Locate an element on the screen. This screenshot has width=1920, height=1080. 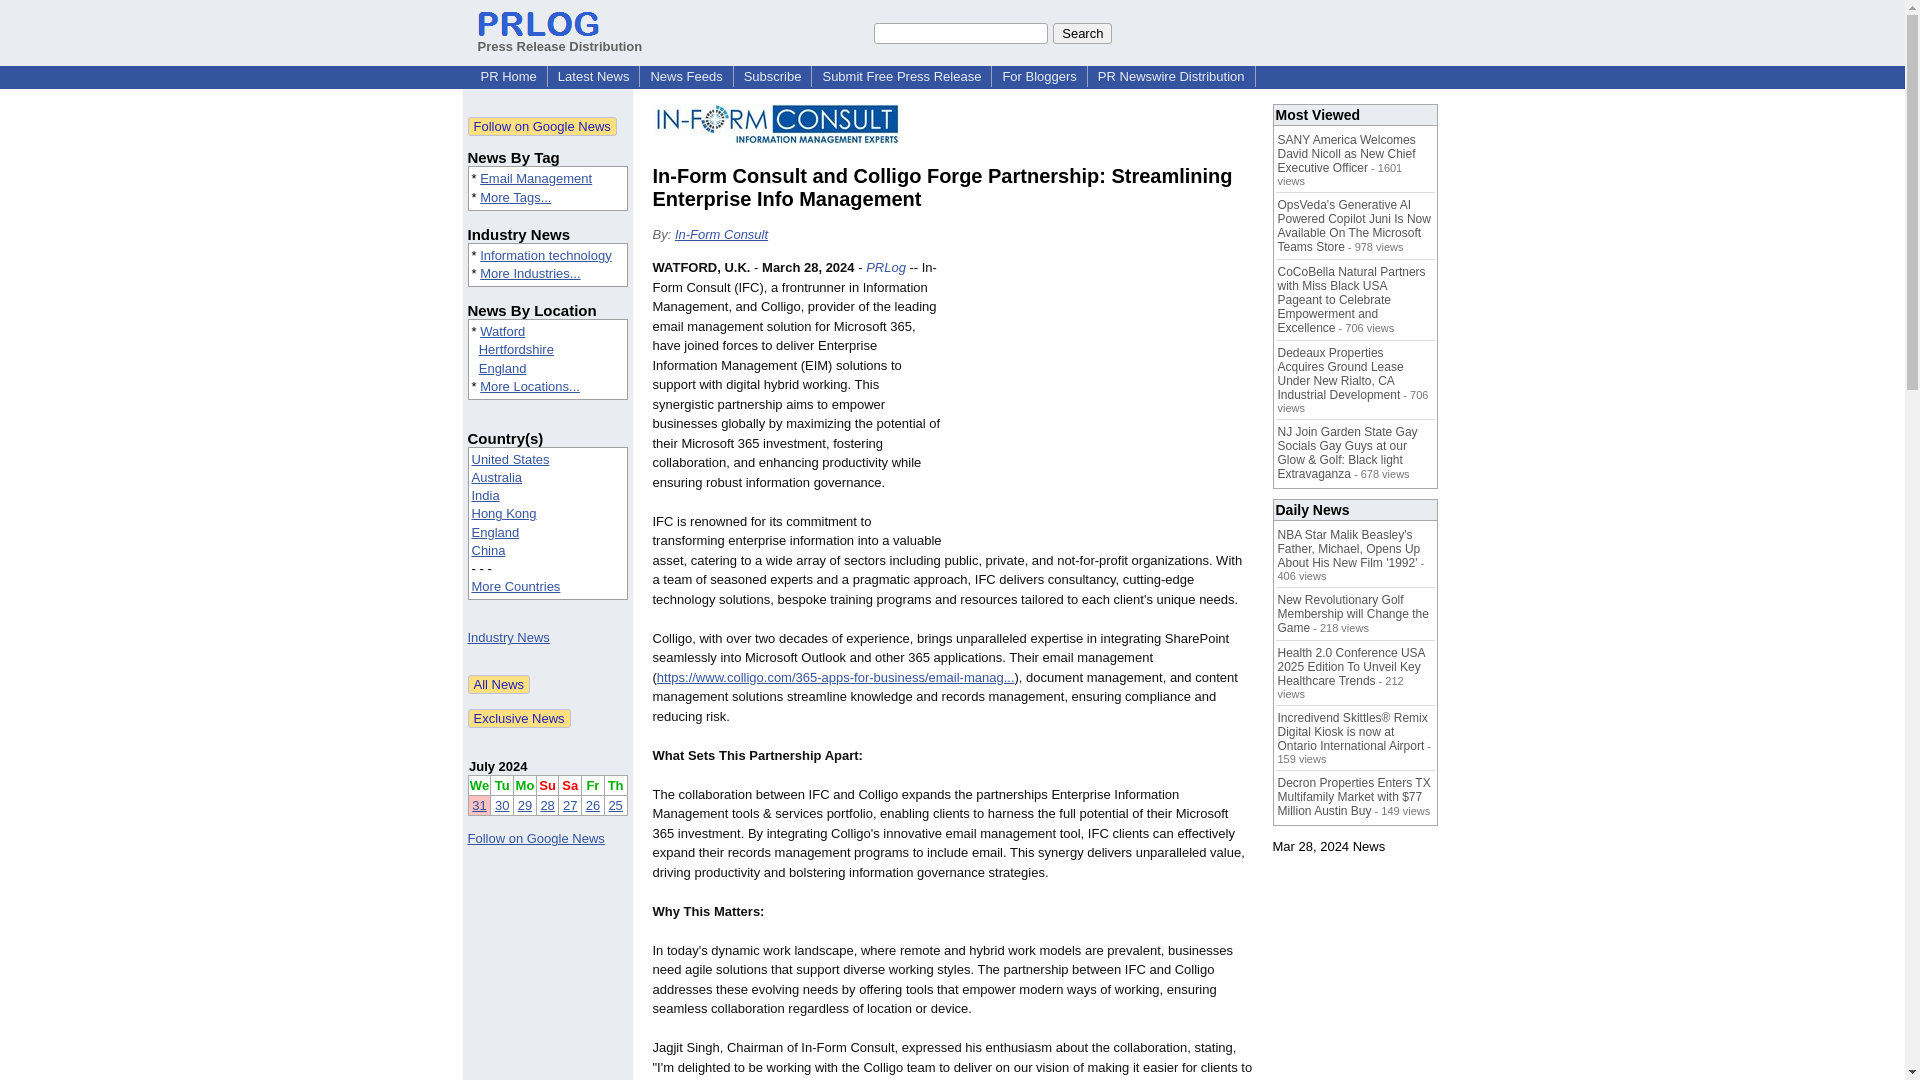
China is located at coordinates (489, 550).